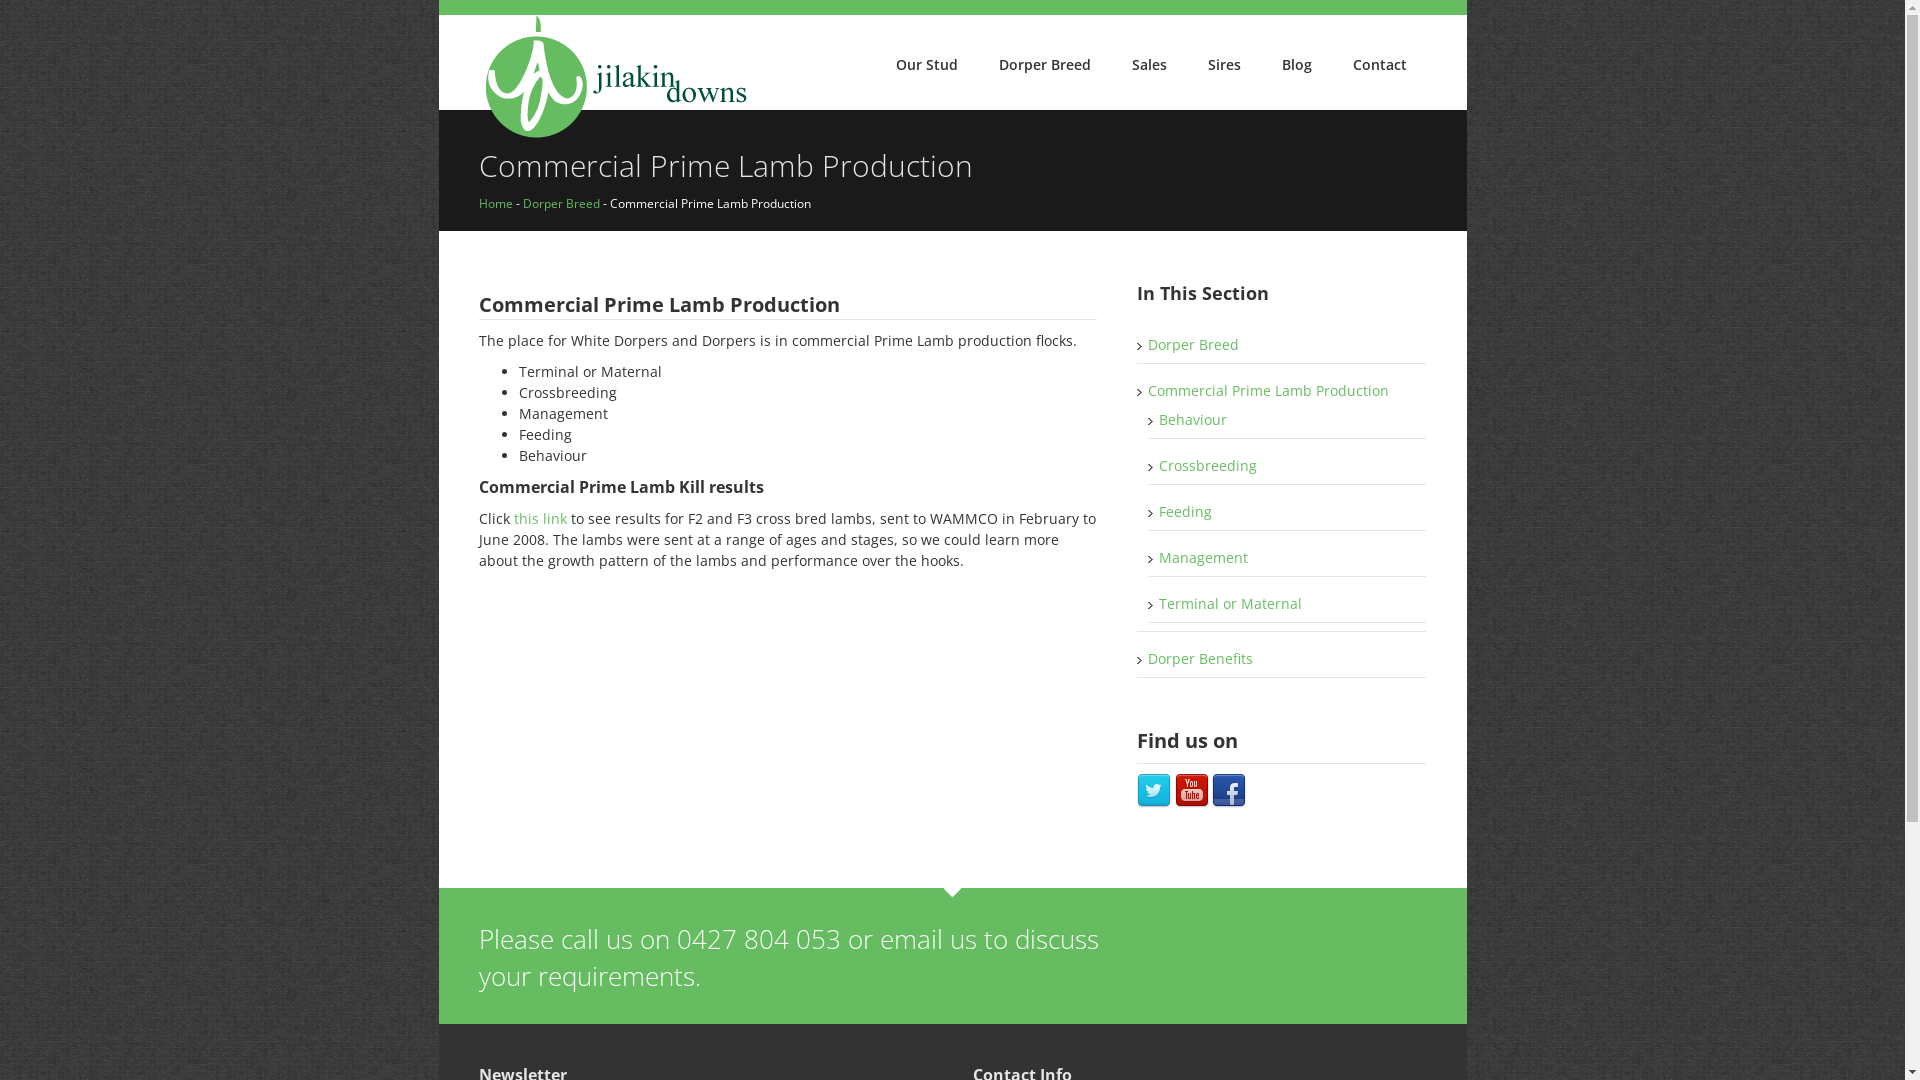 The height and width of the screenshot is (1080, 1920). I want to click on this link, so click(540, 518).